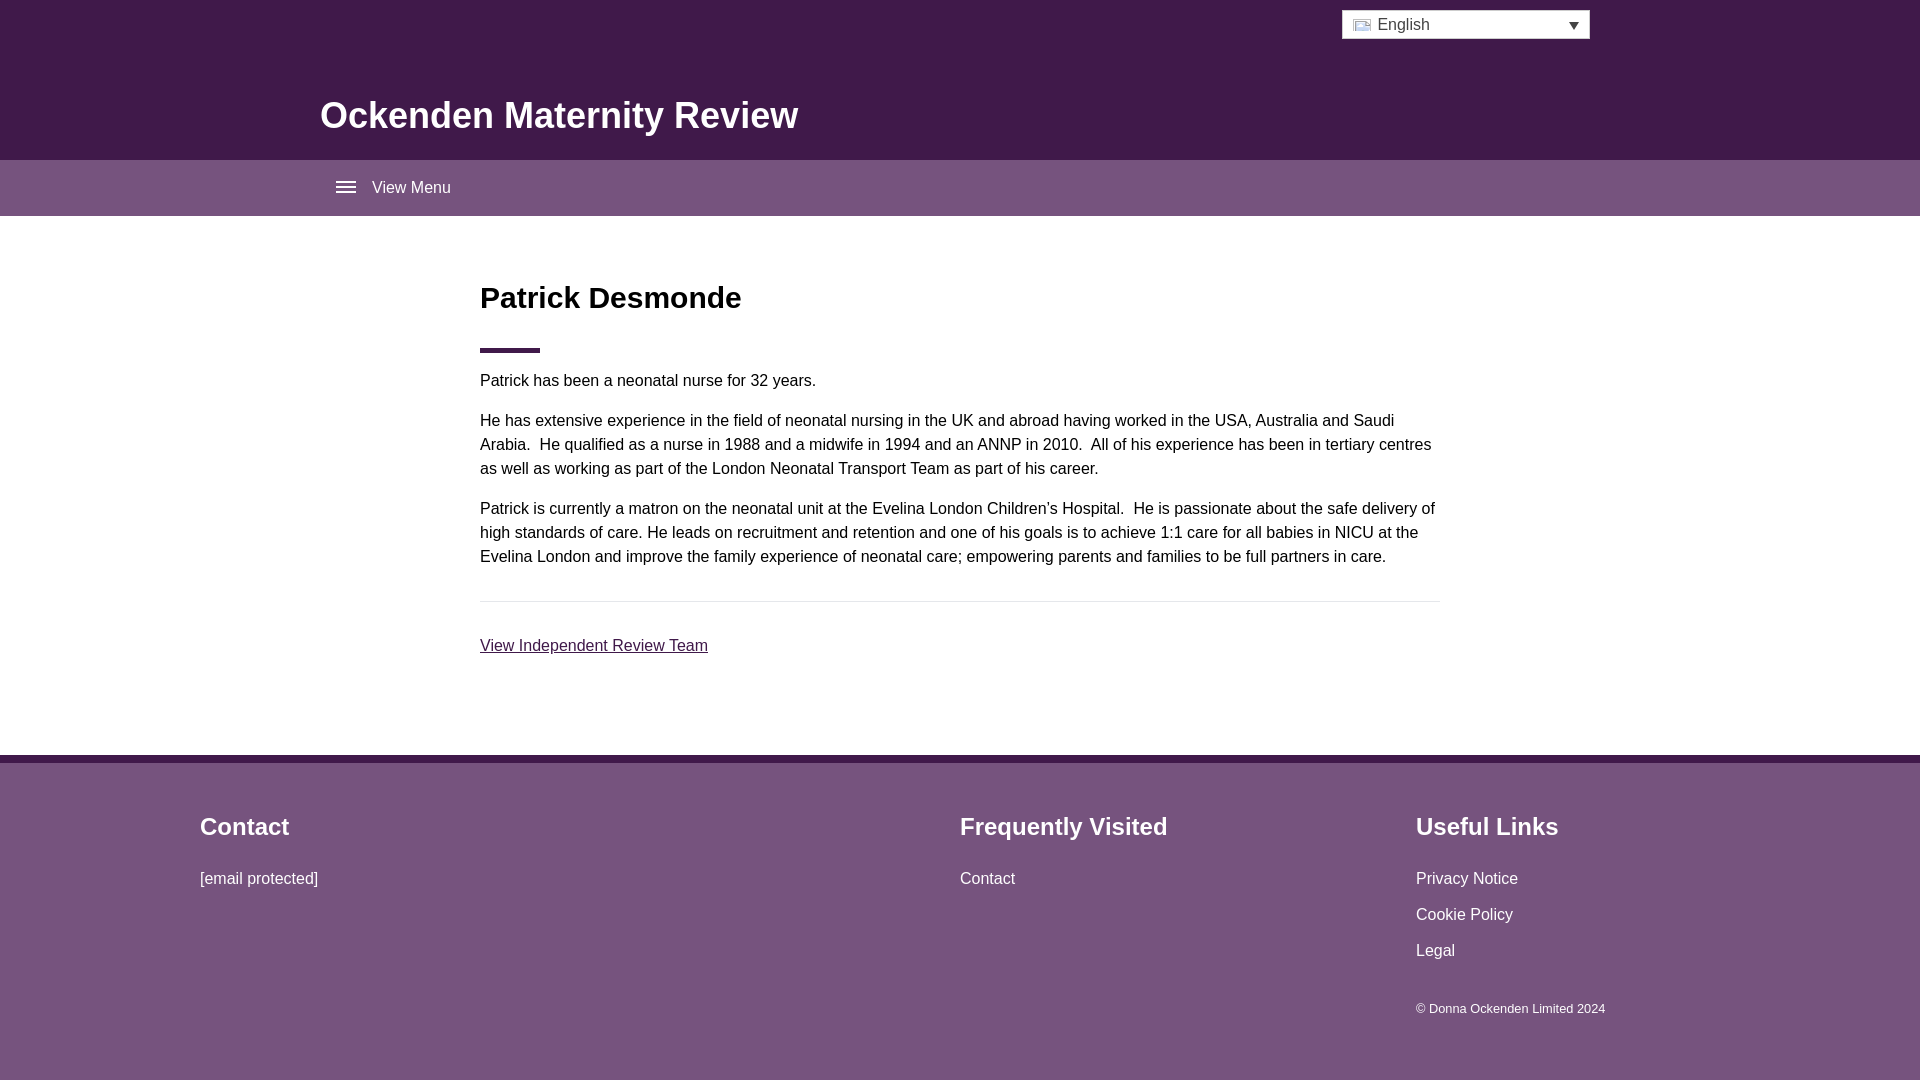 Image resolution: width=1920 pixels, height=1080 pixels. Describe the element at coordinates (594, 646) in the screenshot. I see `View Independent Review Team` at that location.